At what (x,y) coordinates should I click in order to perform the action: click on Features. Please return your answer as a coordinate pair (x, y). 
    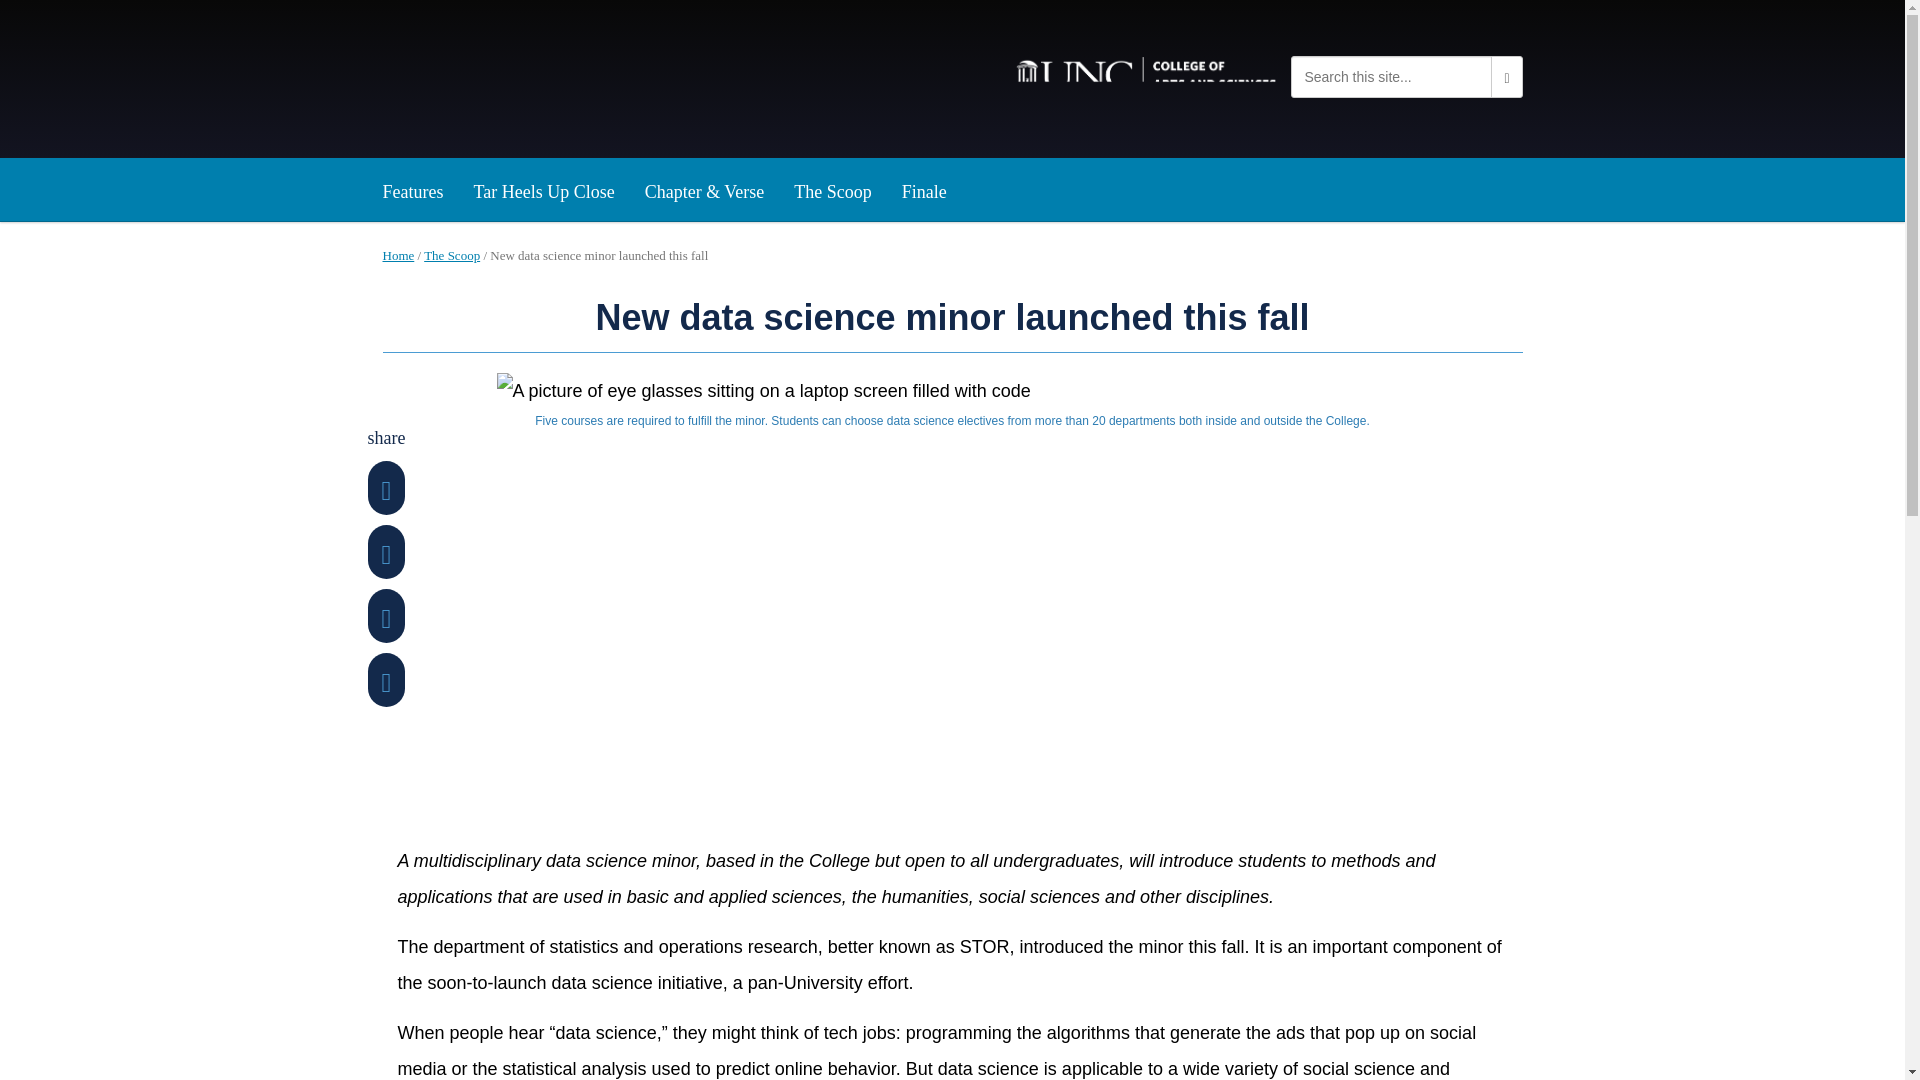
    Looking at the image, I should click on (413, 184).